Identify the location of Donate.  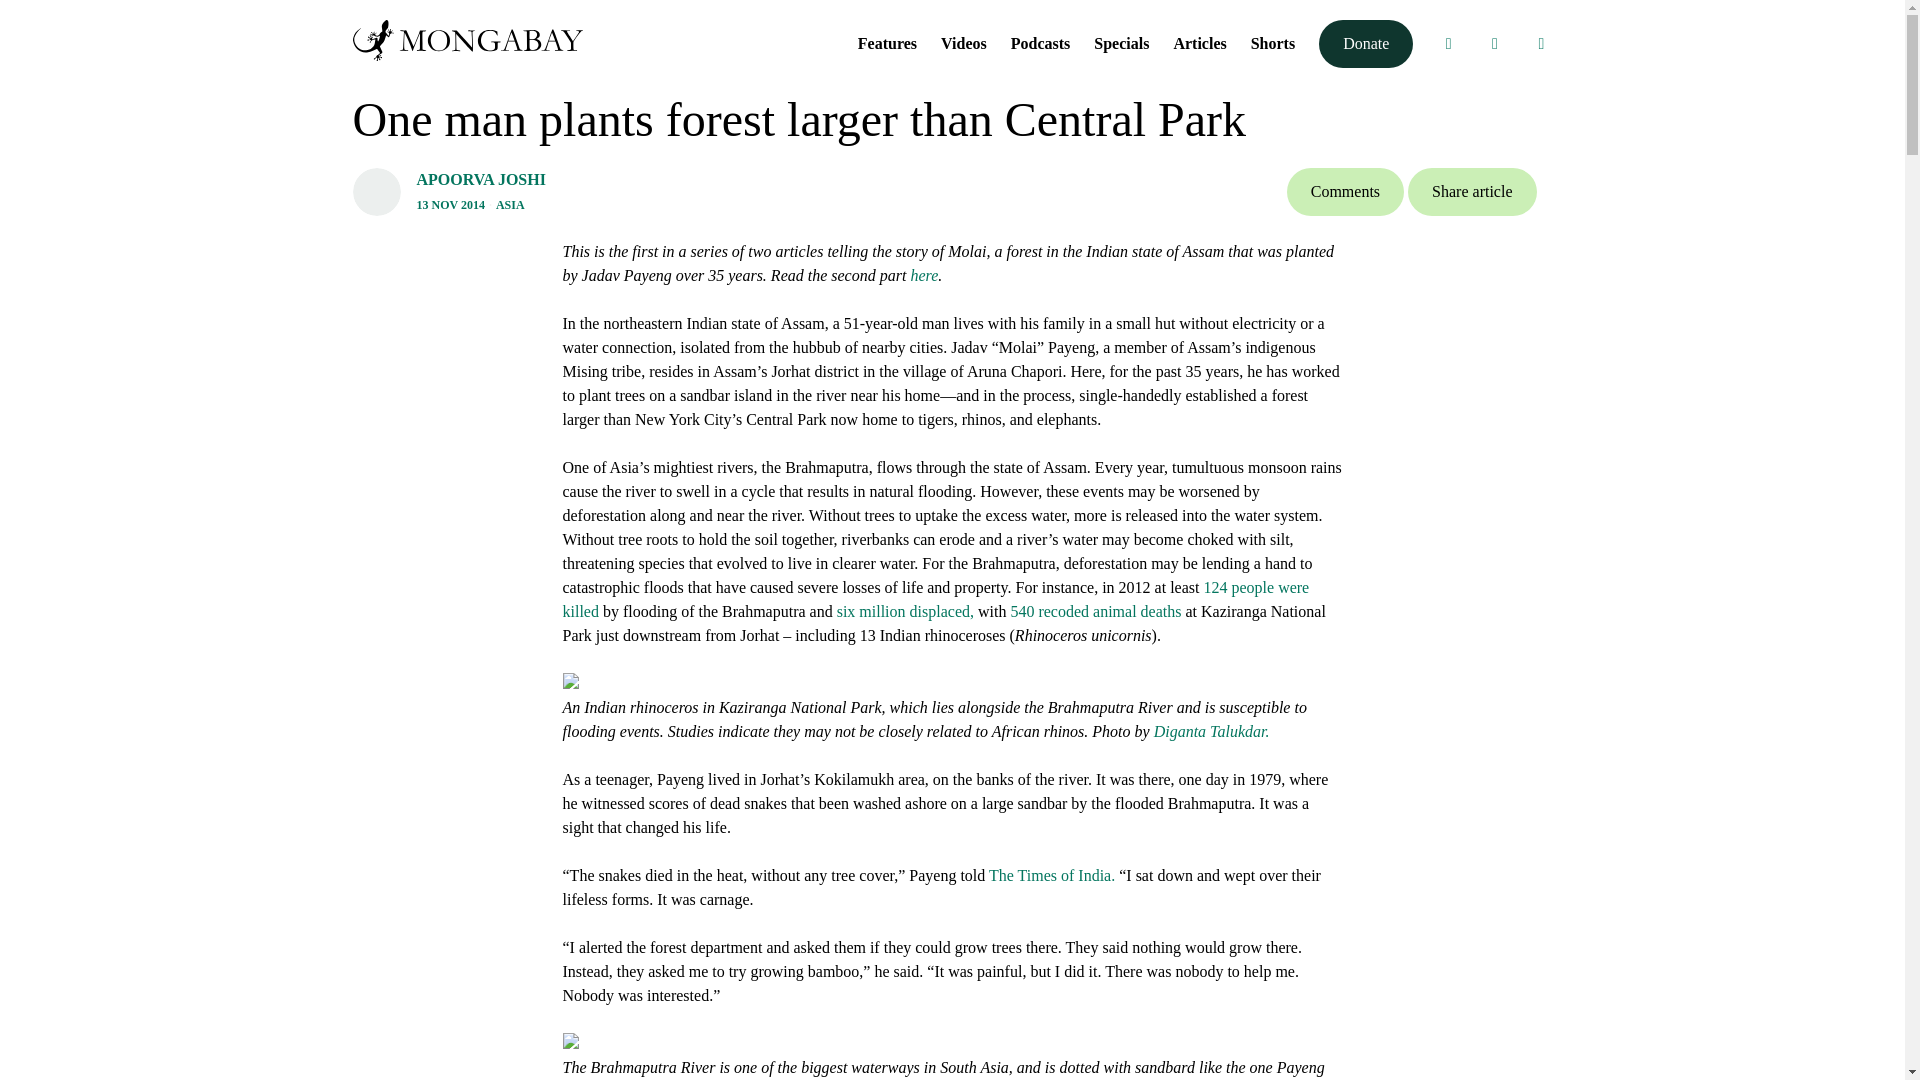
(1366, 44).